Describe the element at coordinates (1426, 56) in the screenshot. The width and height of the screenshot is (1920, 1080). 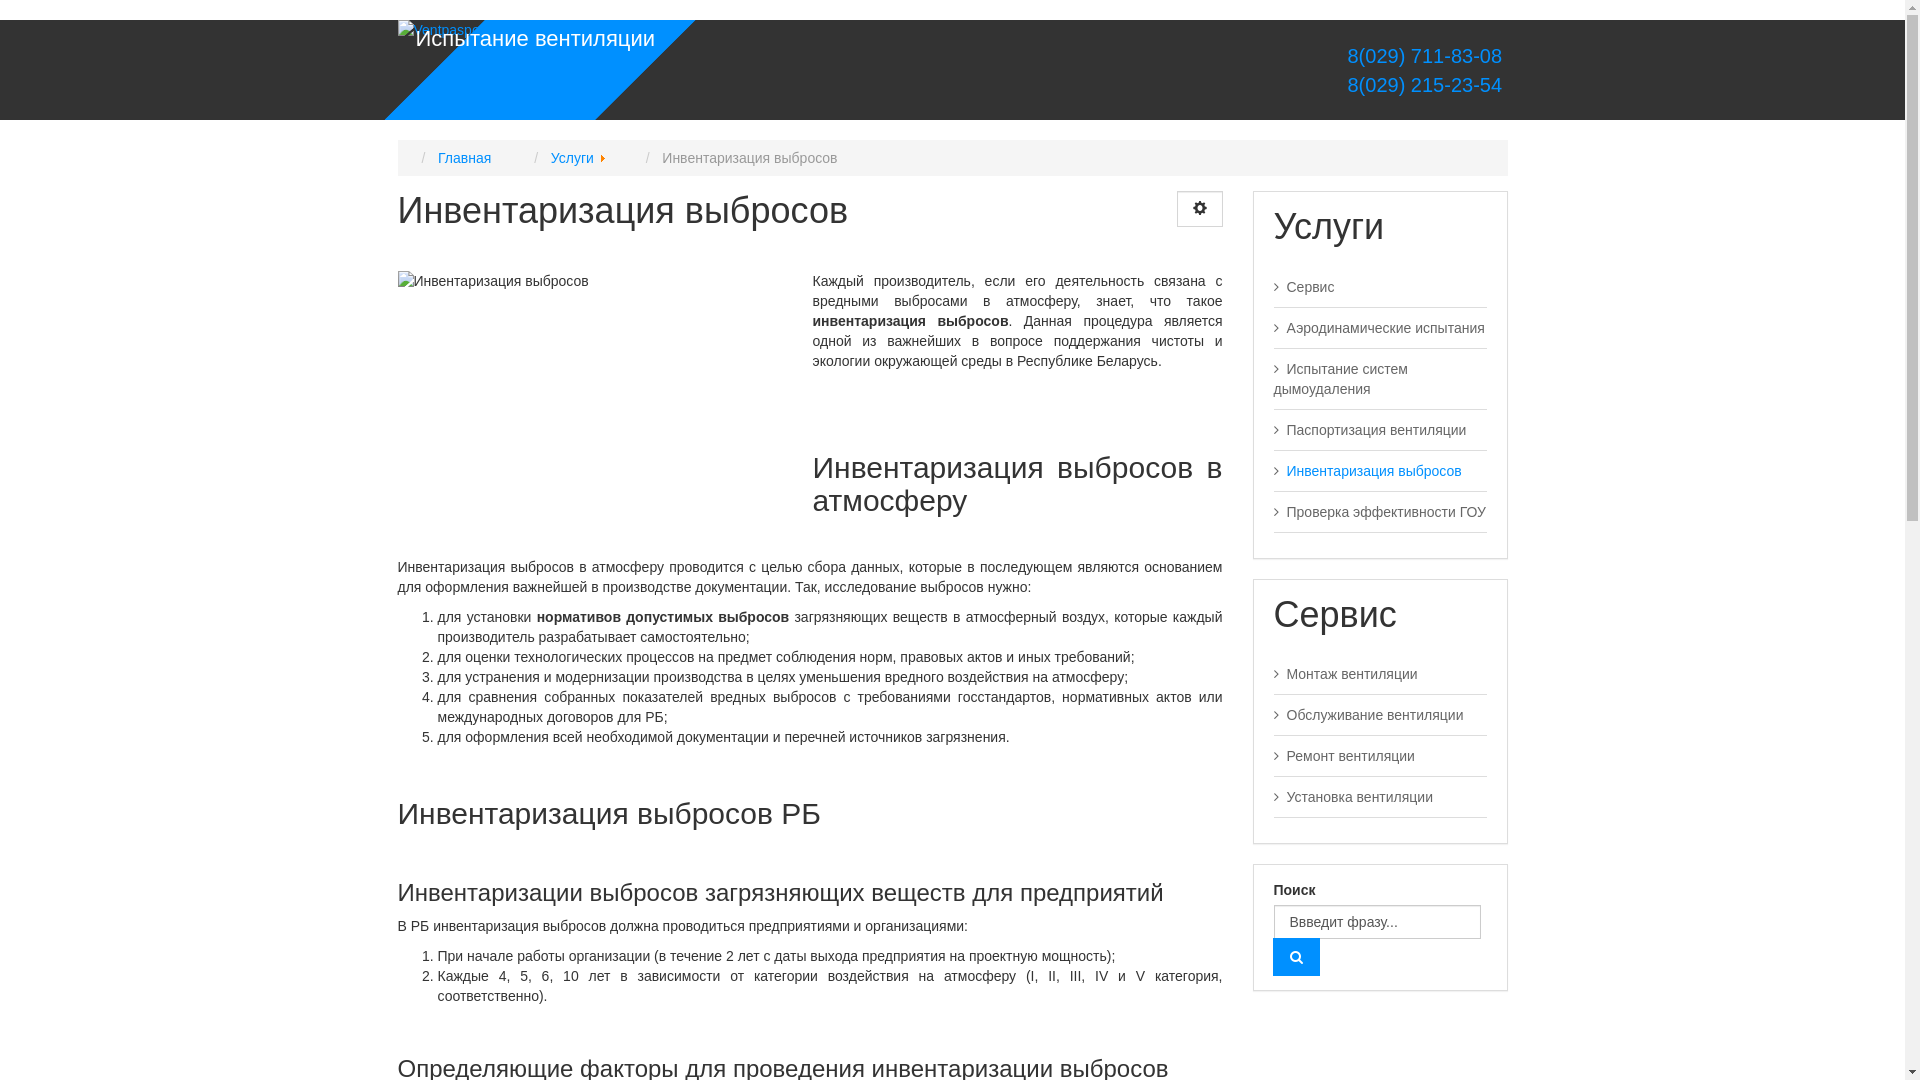
I see `8(029) 711-83-08` at that location.